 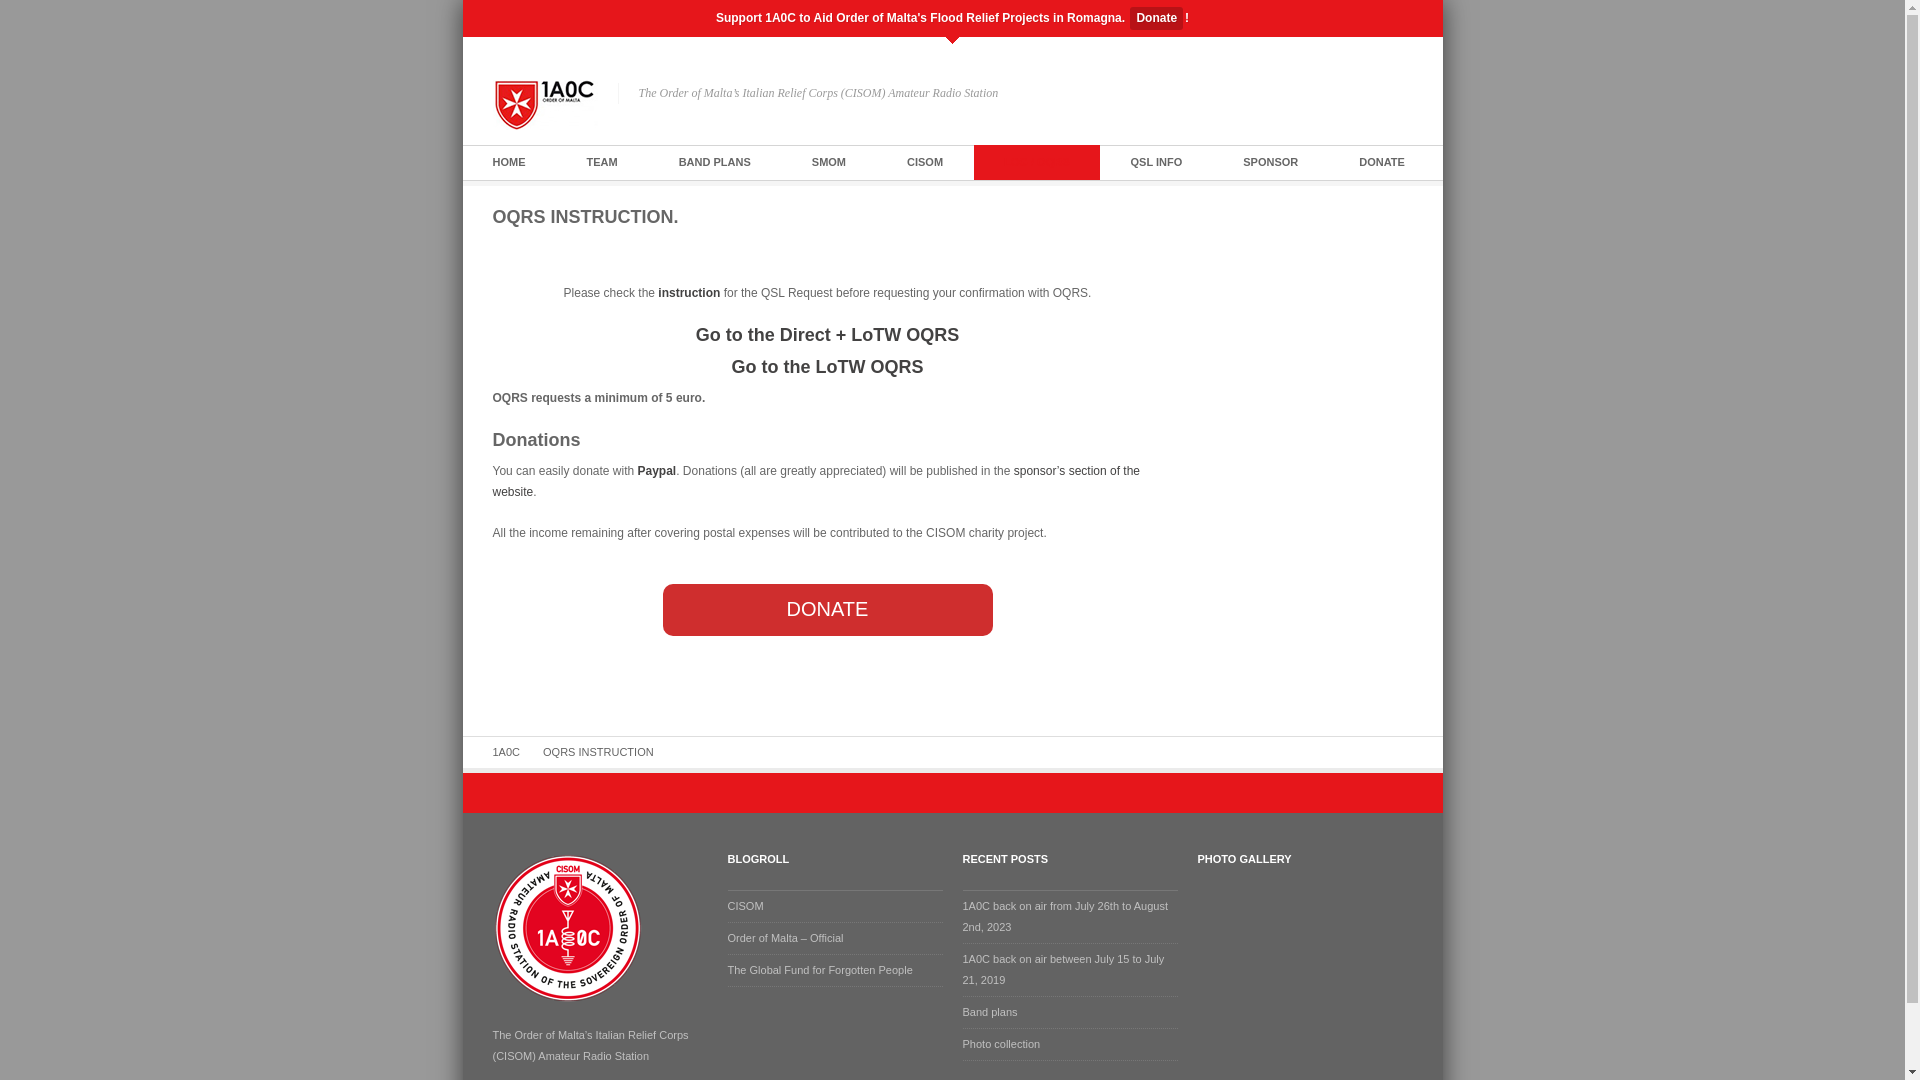 I want to click on instruction, so click(x=689, y=293).